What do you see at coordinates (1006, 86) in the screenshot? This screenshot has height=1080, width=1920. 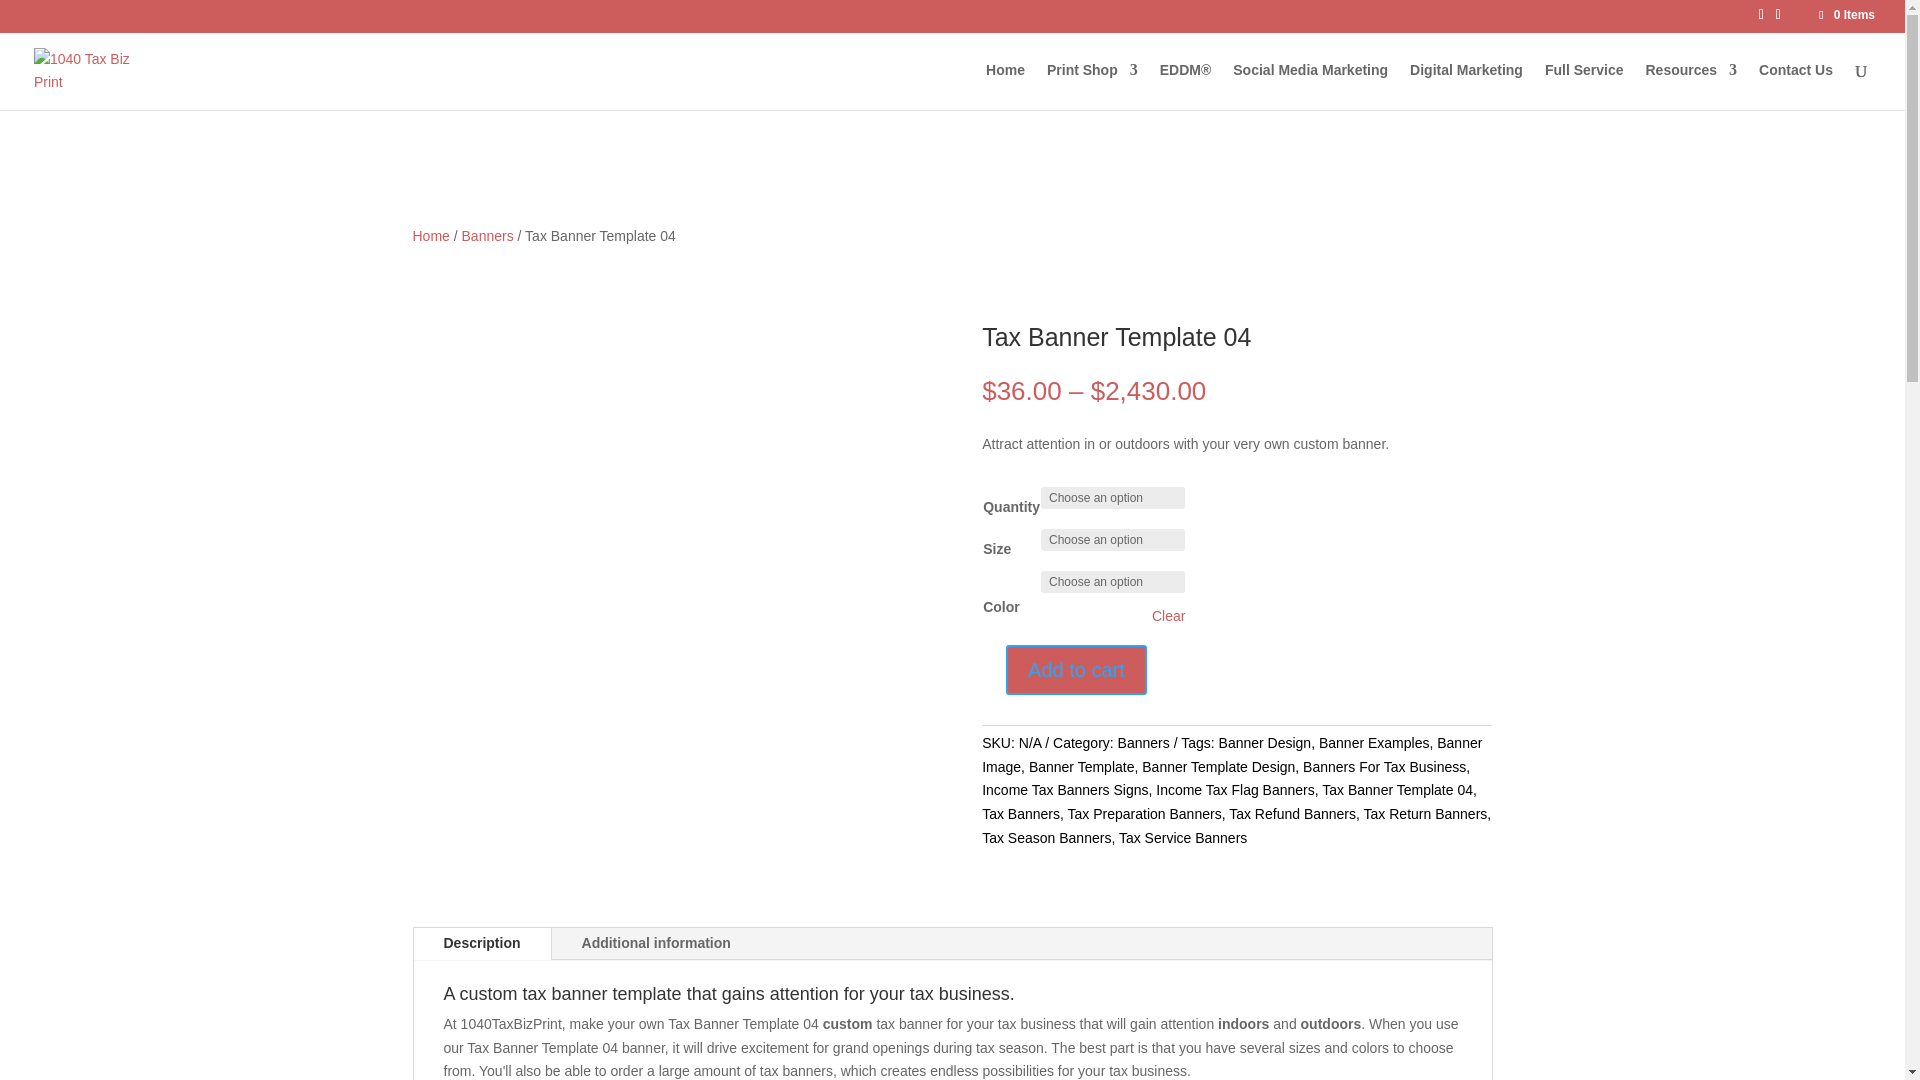 I see `Home` at bounding box center [1006, 86].